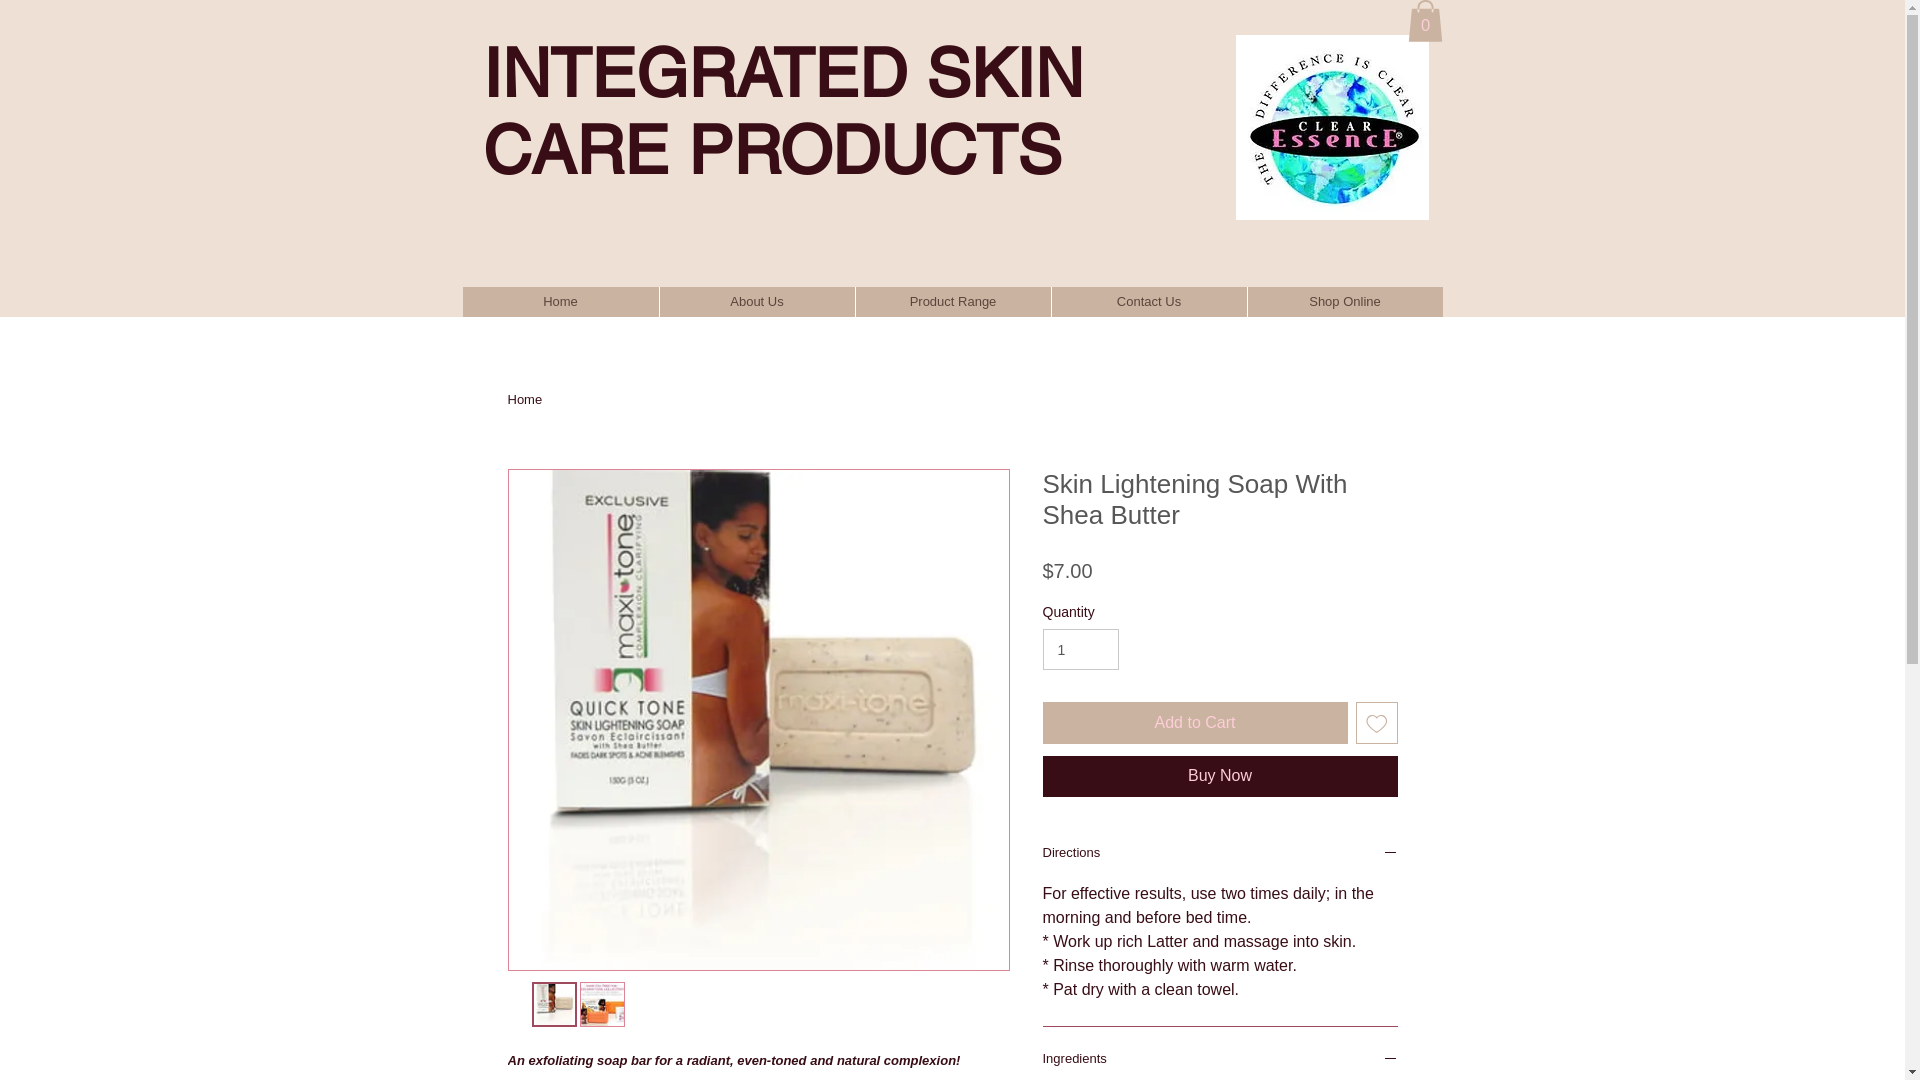 This screenshot has width=1920, height=1080. Describe the element at coordinates (1426, 21) in the screenshot. I see `0` at that location.